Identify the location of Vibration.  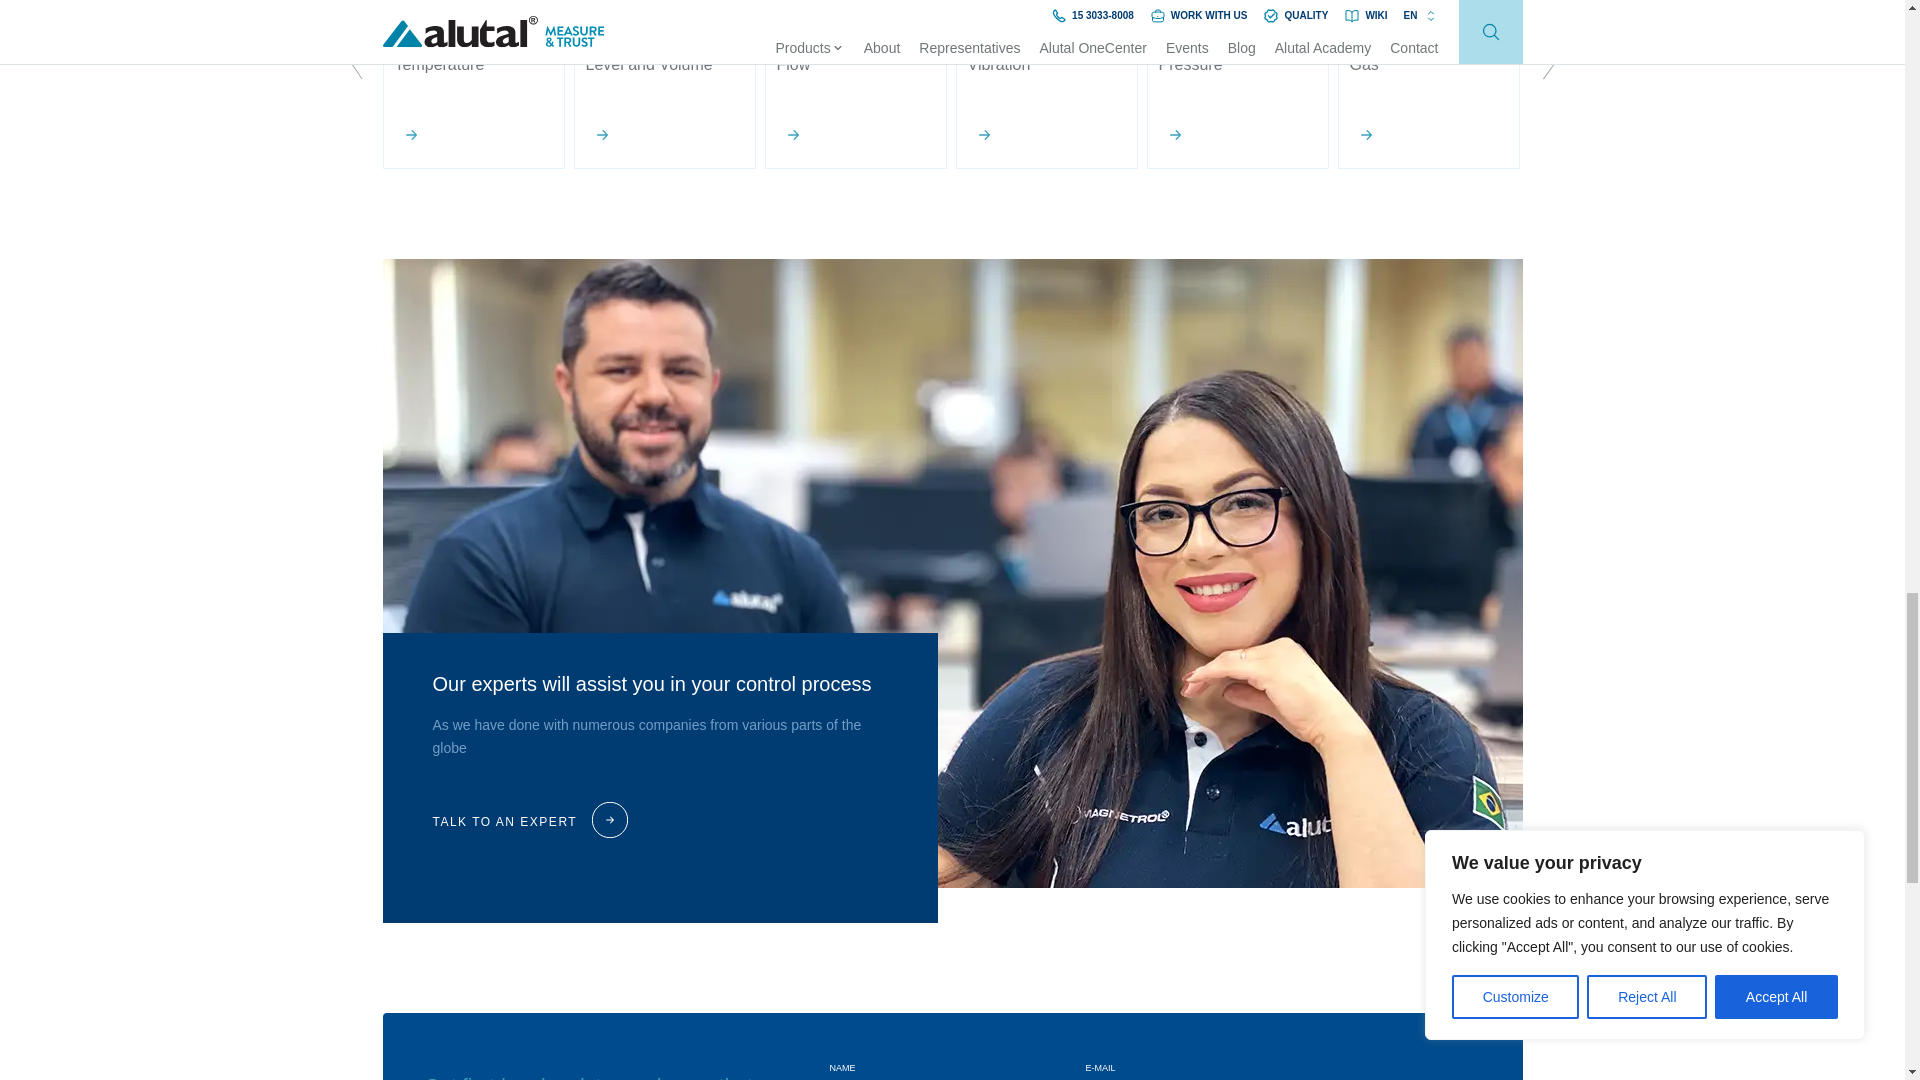
(1047, 84).